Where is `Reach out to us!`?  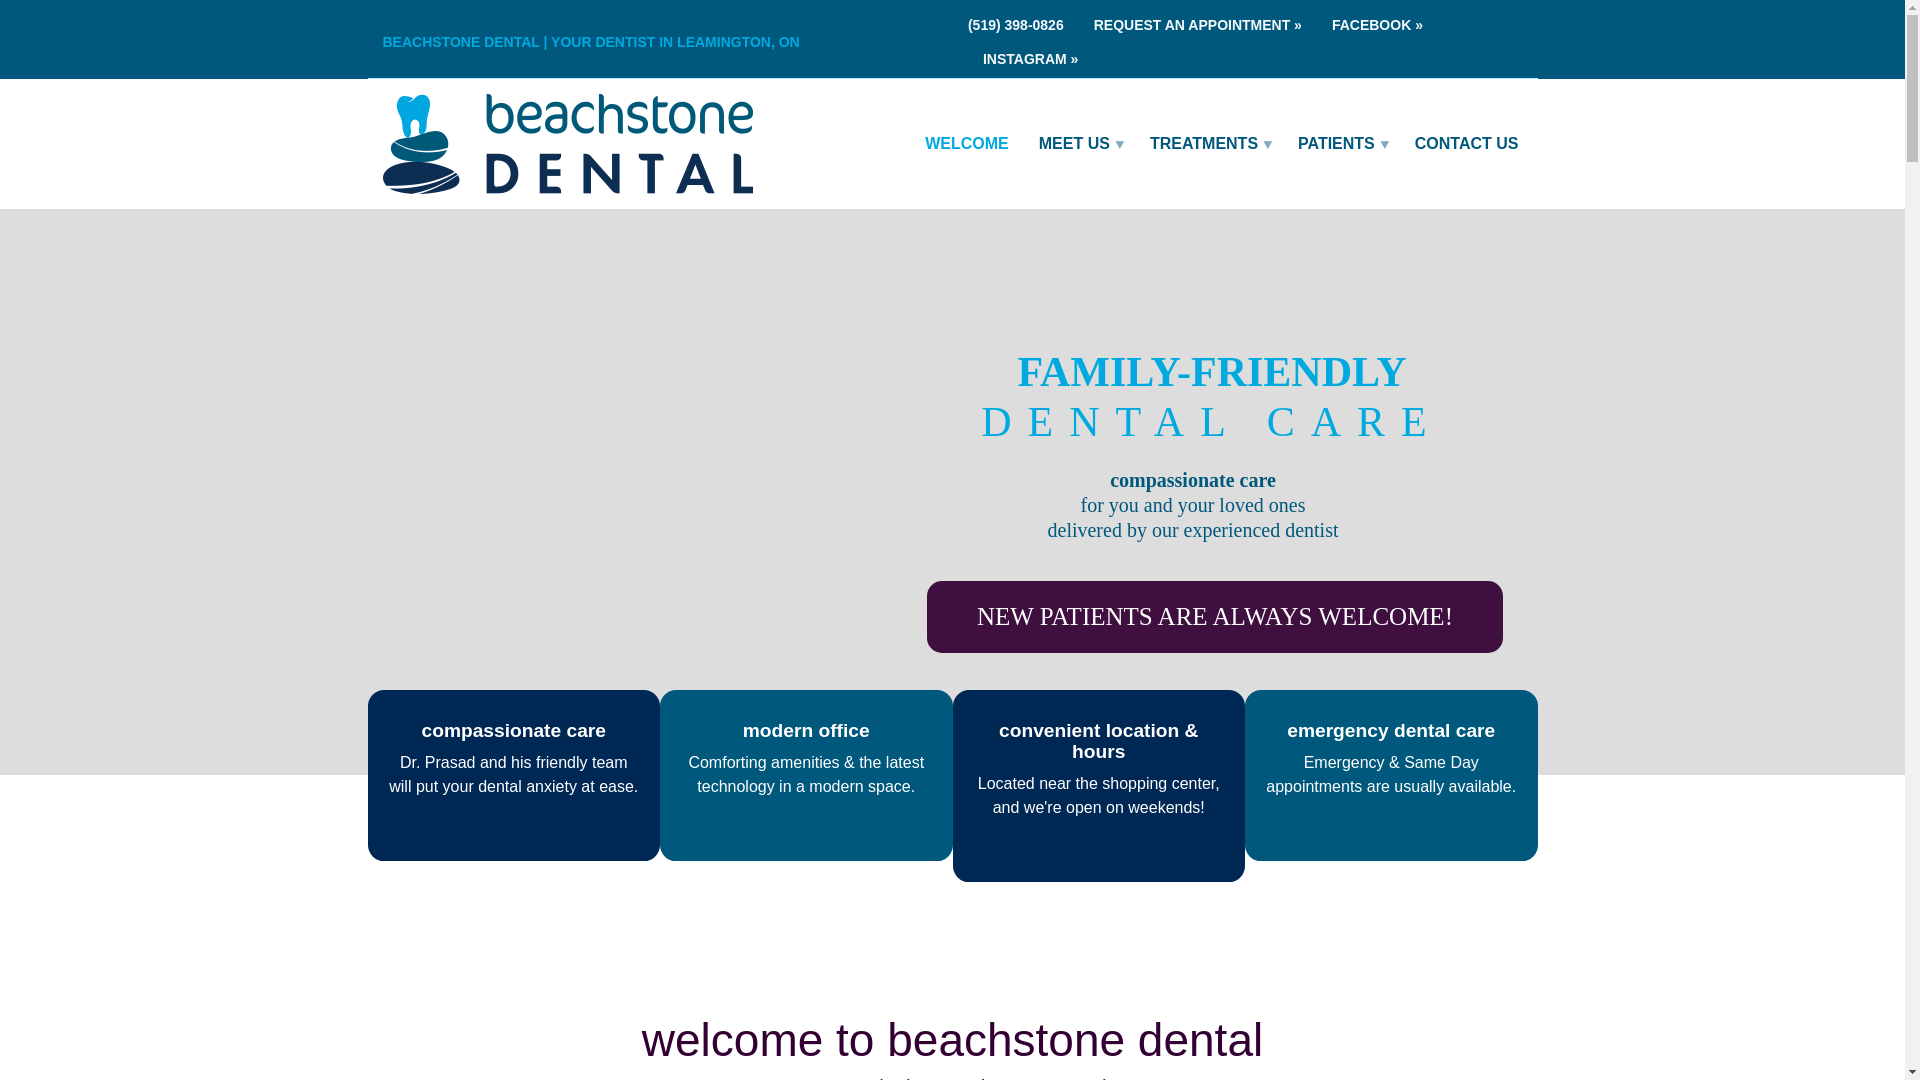
Reach out to us! is located at coordinates (1198, 24).